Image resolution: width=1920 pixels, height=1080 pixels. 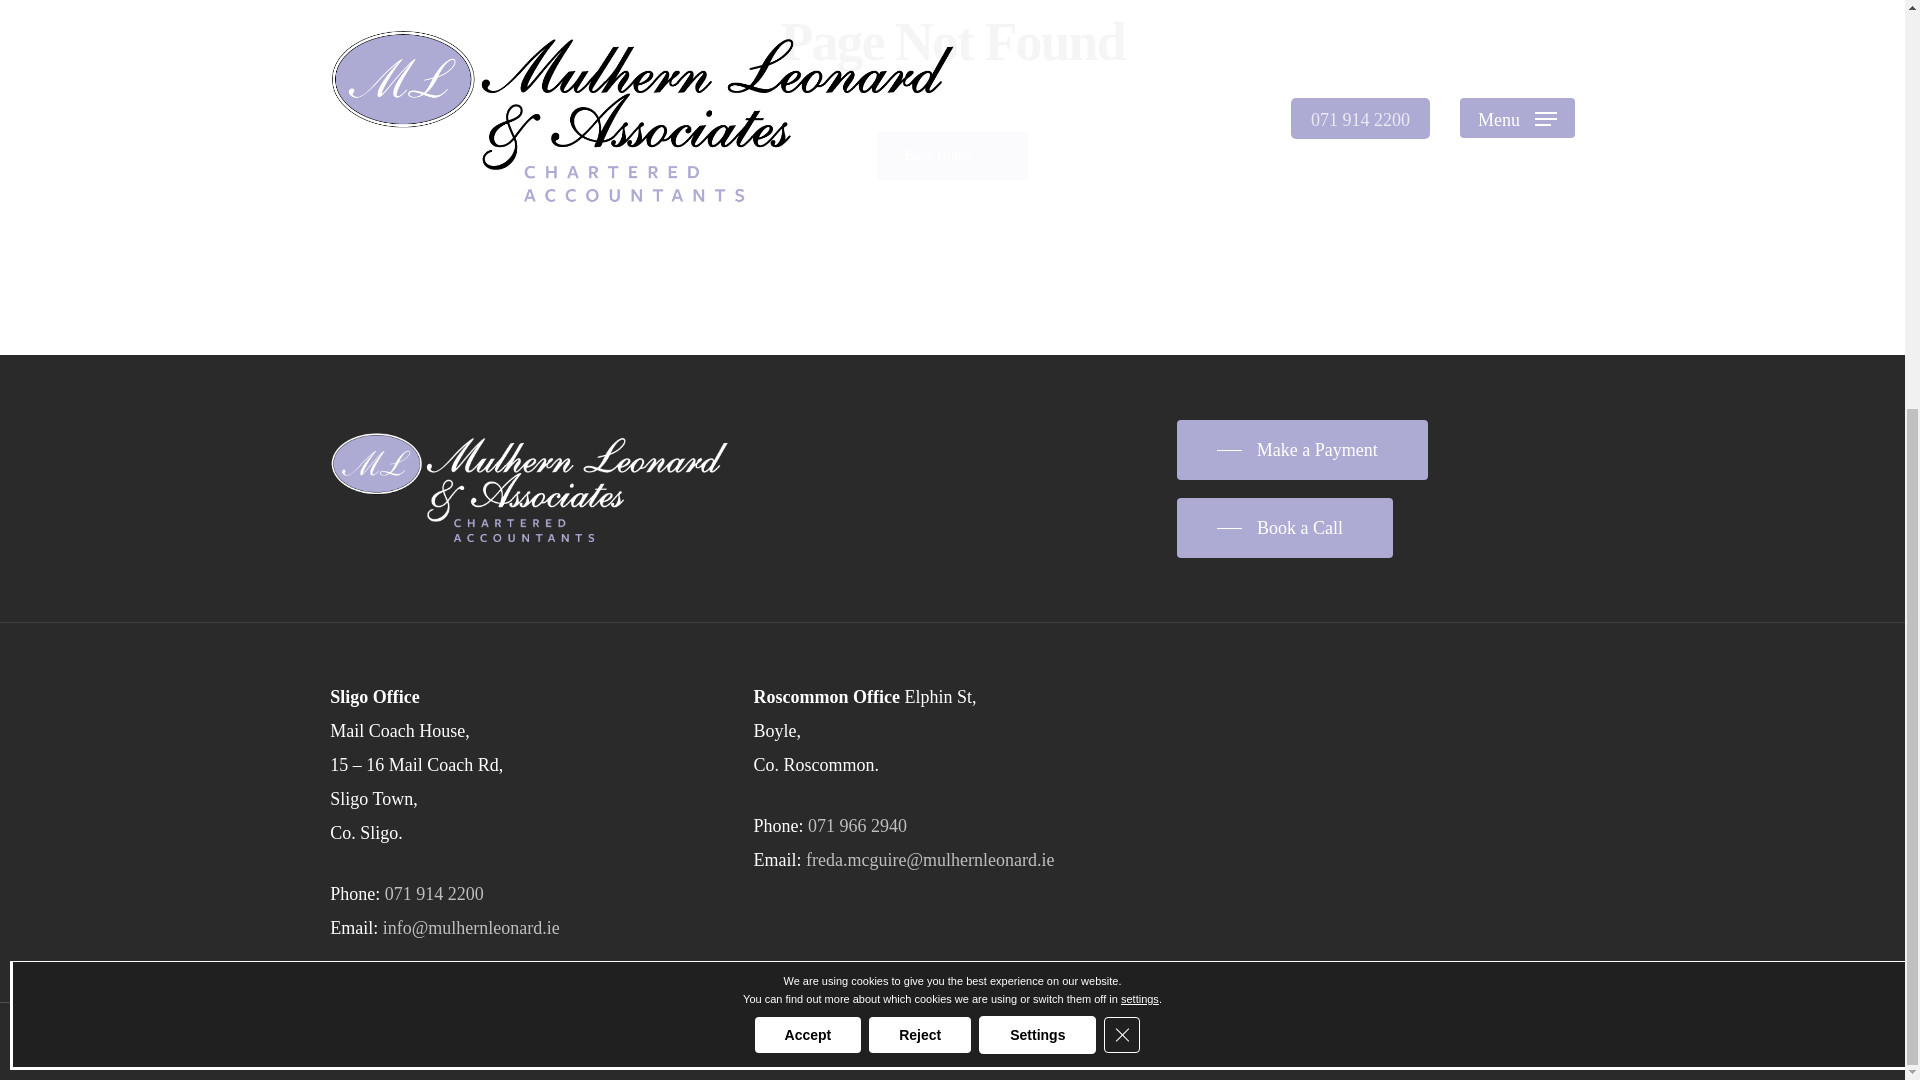 I want to click on Splash, so click(x=722, y=1042).